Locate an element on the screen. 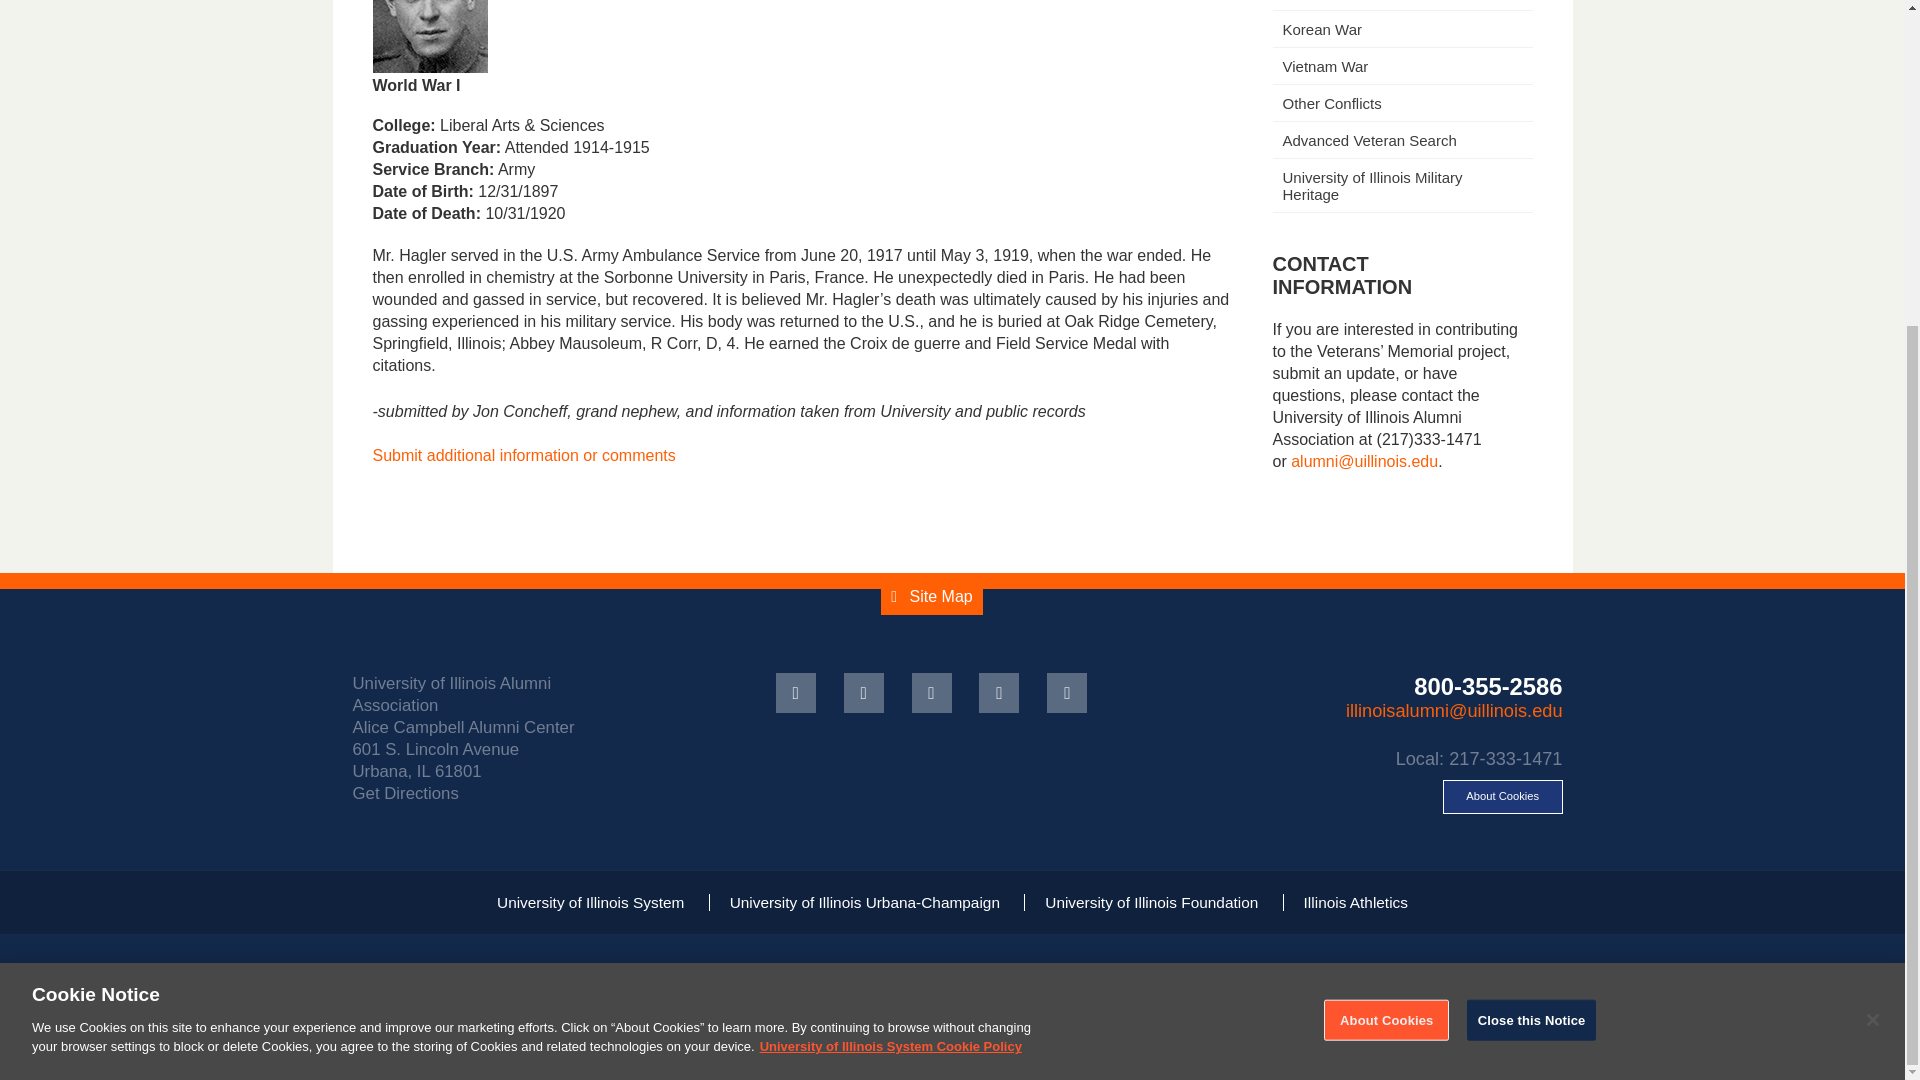 The width and height of the screenshot is (1920, 1080). Linkedin is located at coordinates (932, 692).